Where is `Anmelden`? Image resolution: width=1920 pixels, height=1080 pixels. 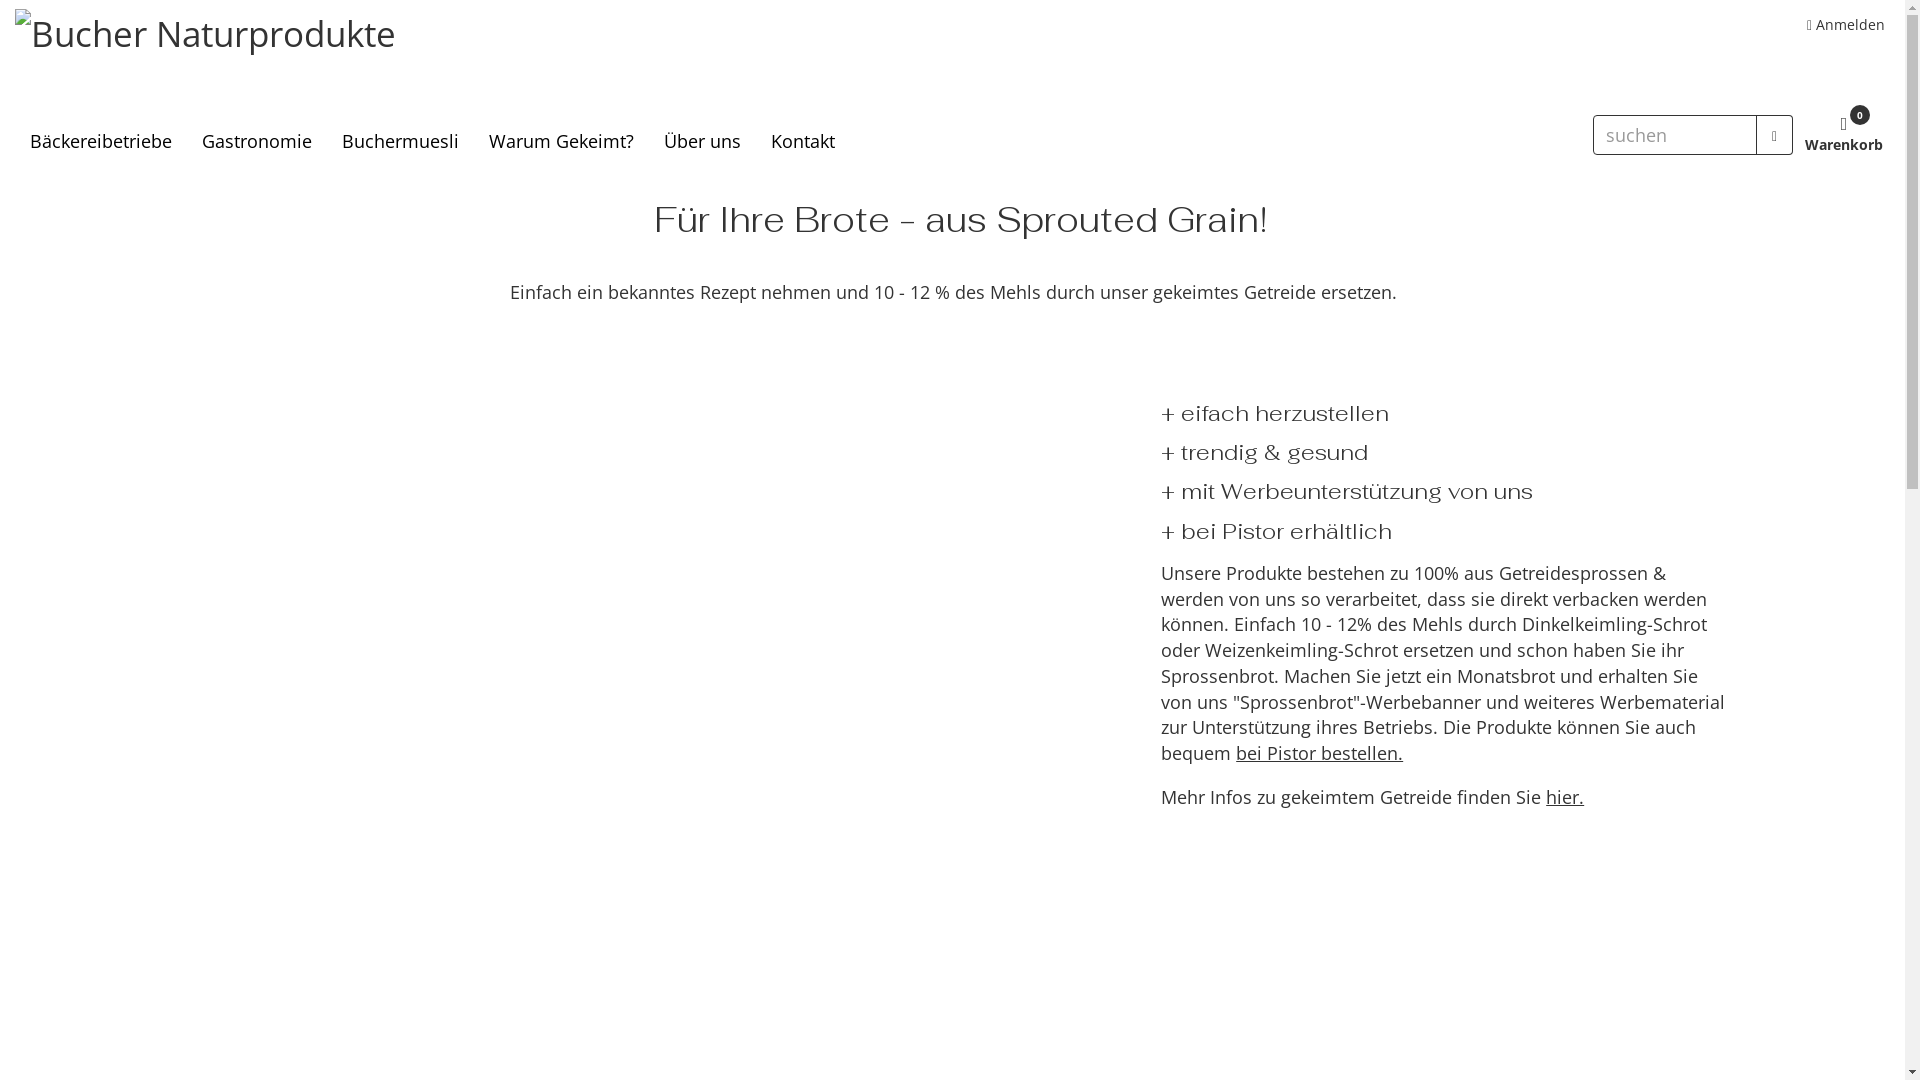
Anmelden is located at coordinates (1846, 24).